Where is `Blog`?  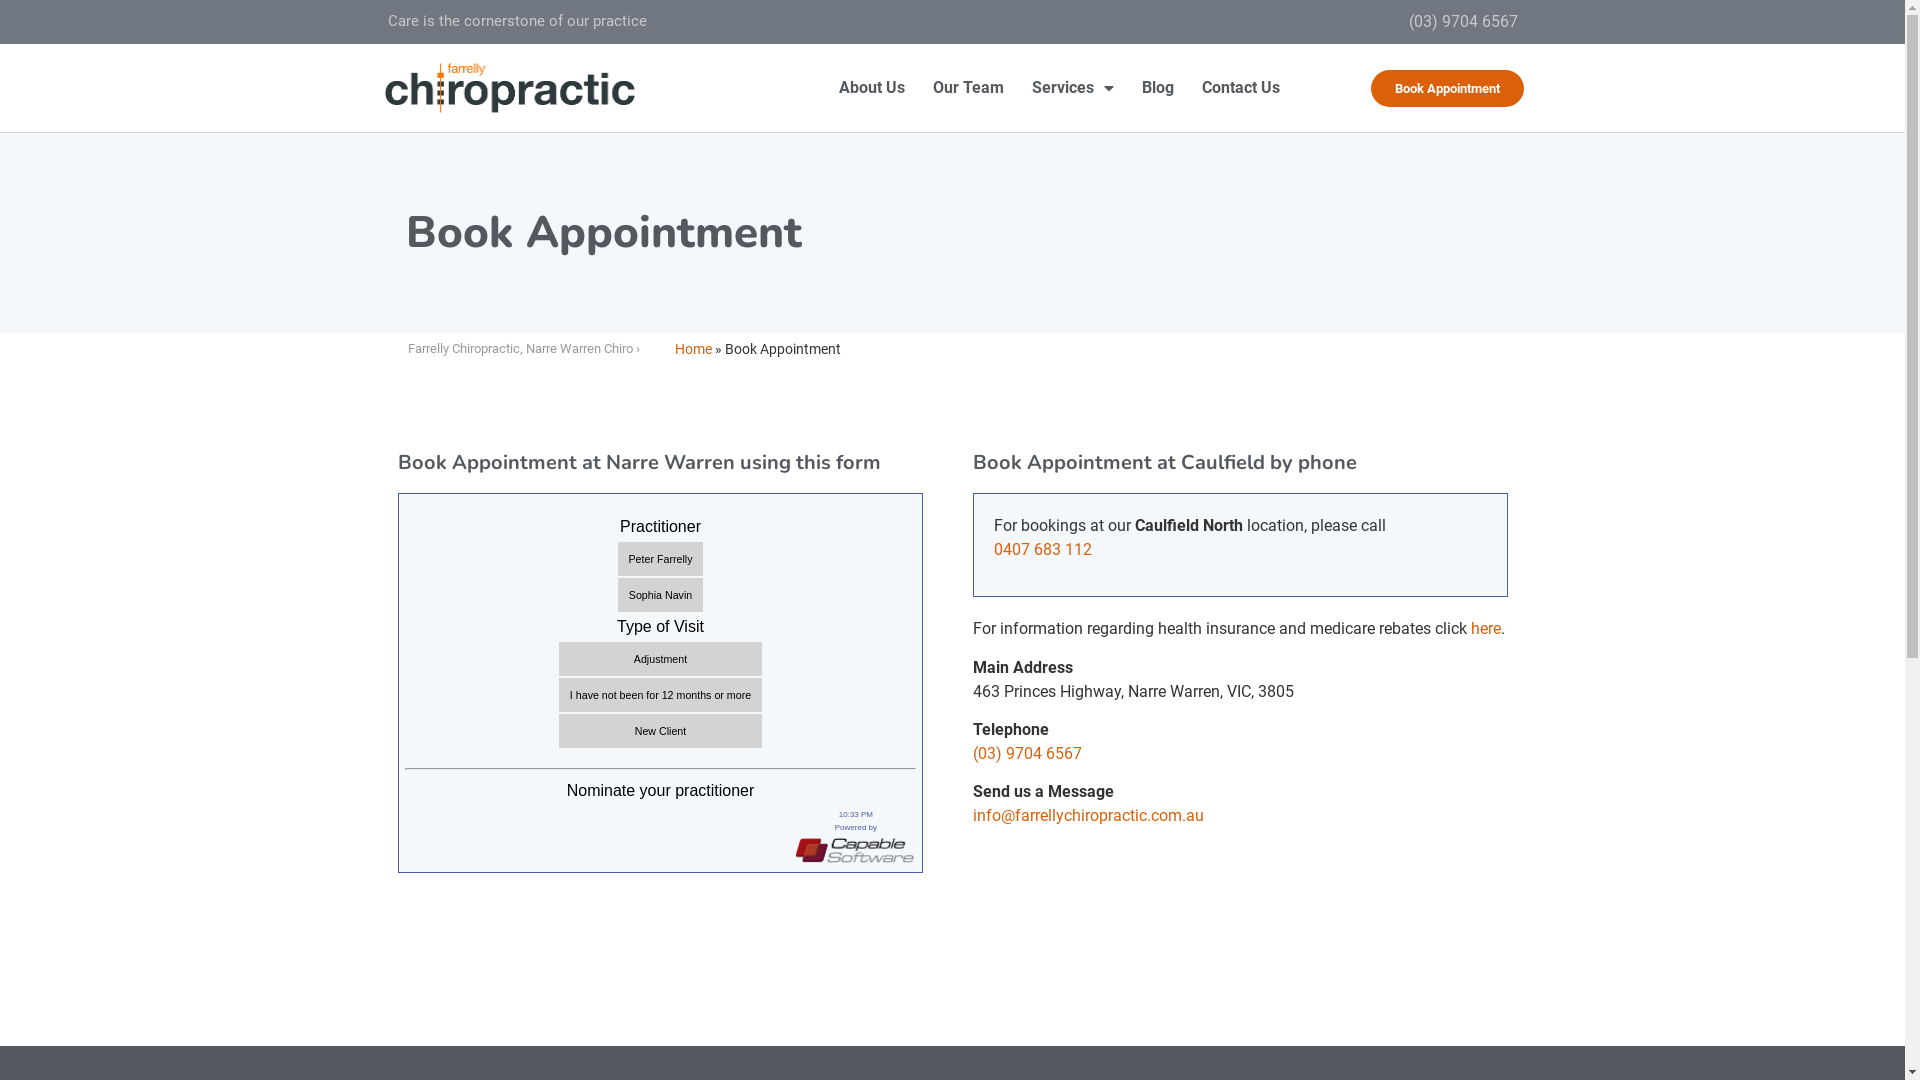
Blog is located at coordinates (1158, 88).